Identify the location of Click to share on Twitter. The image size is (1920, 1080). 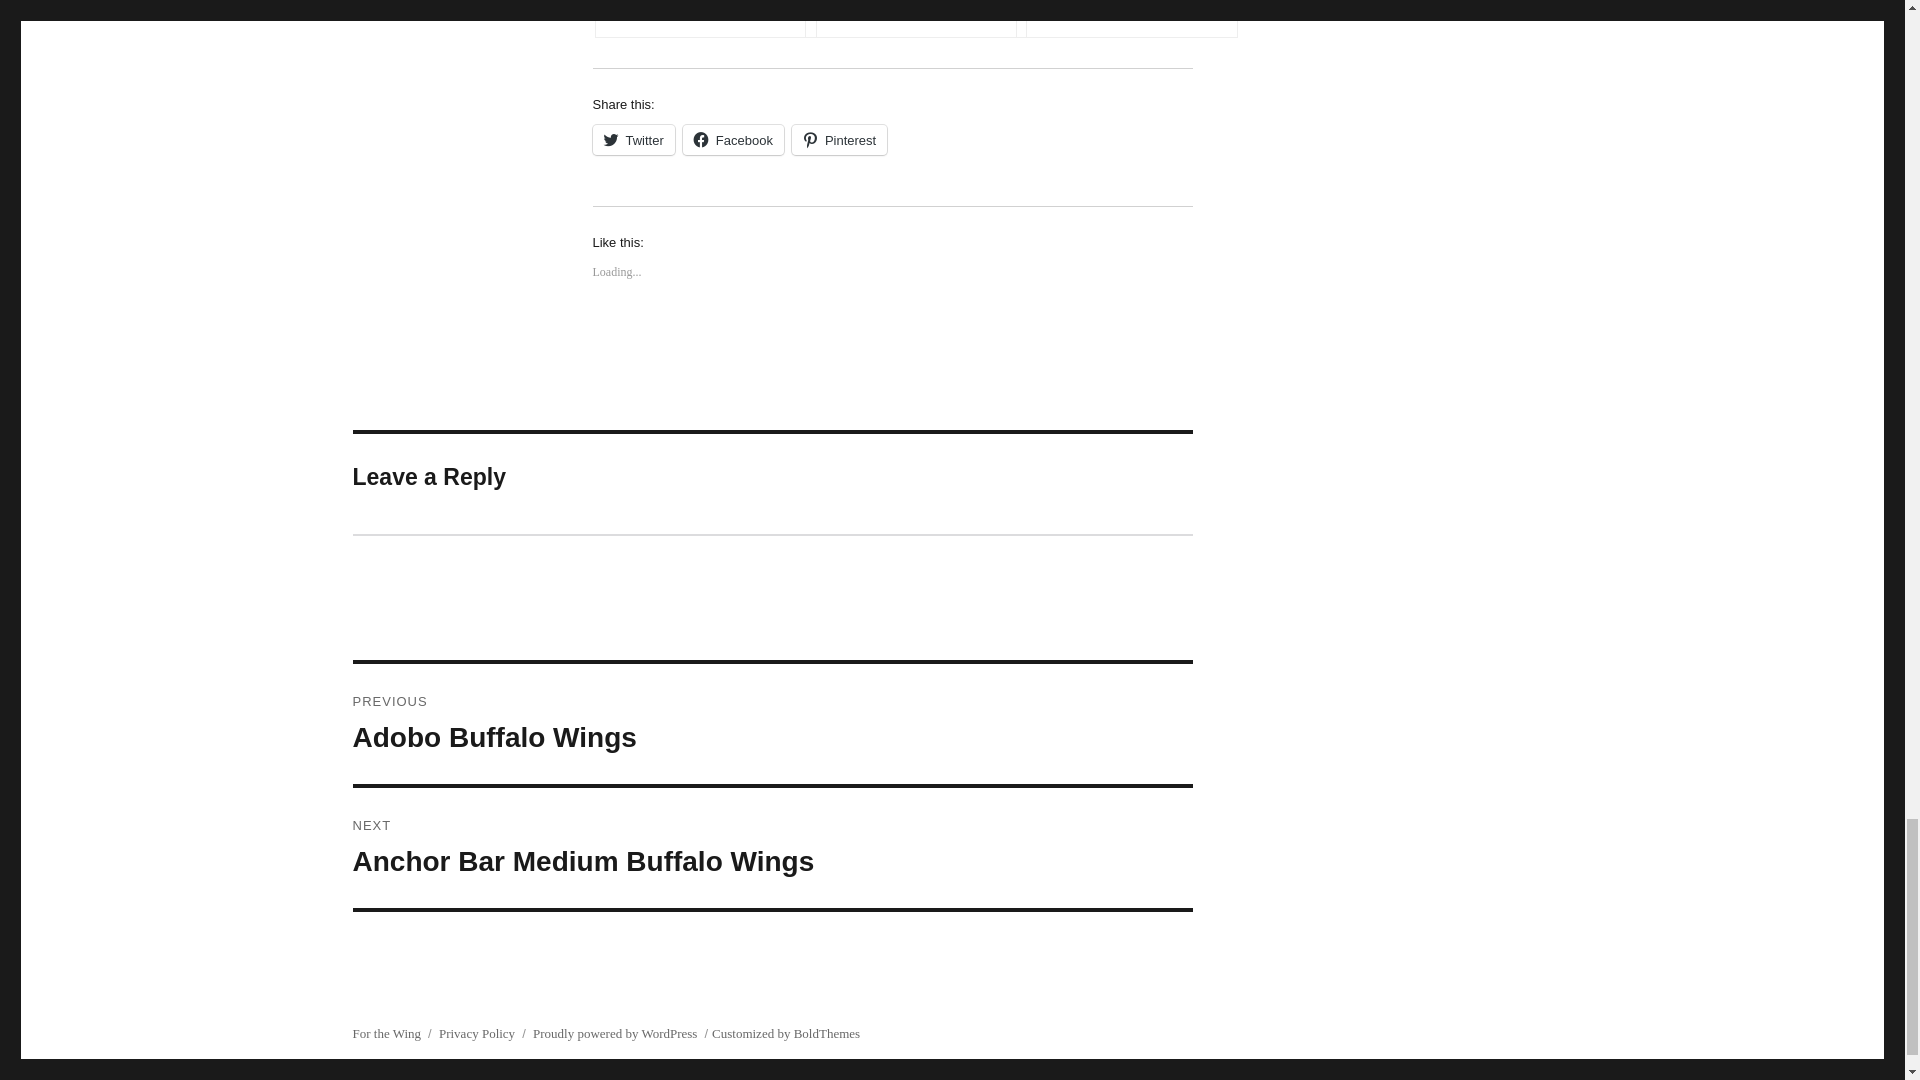
(632, 140).